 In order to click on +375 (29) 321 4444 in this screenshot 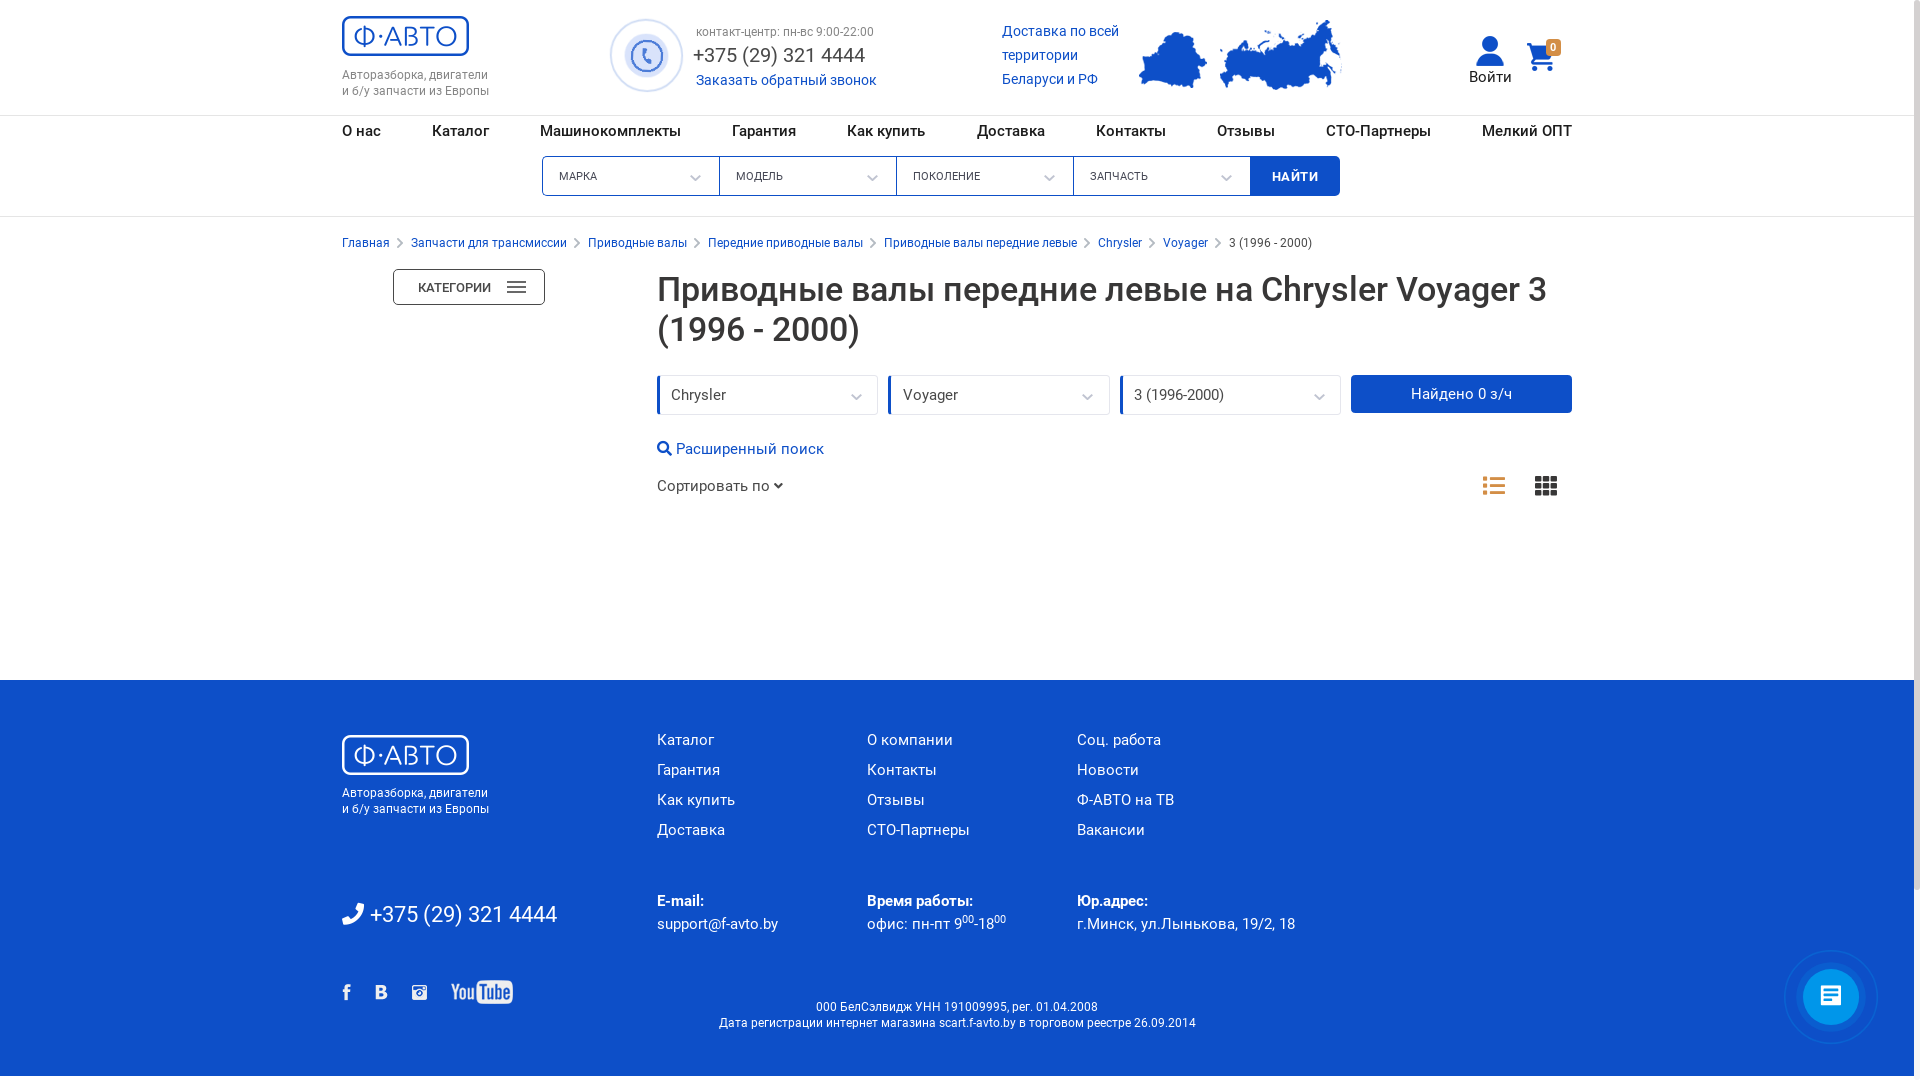, I will do `click(780, 56)`.